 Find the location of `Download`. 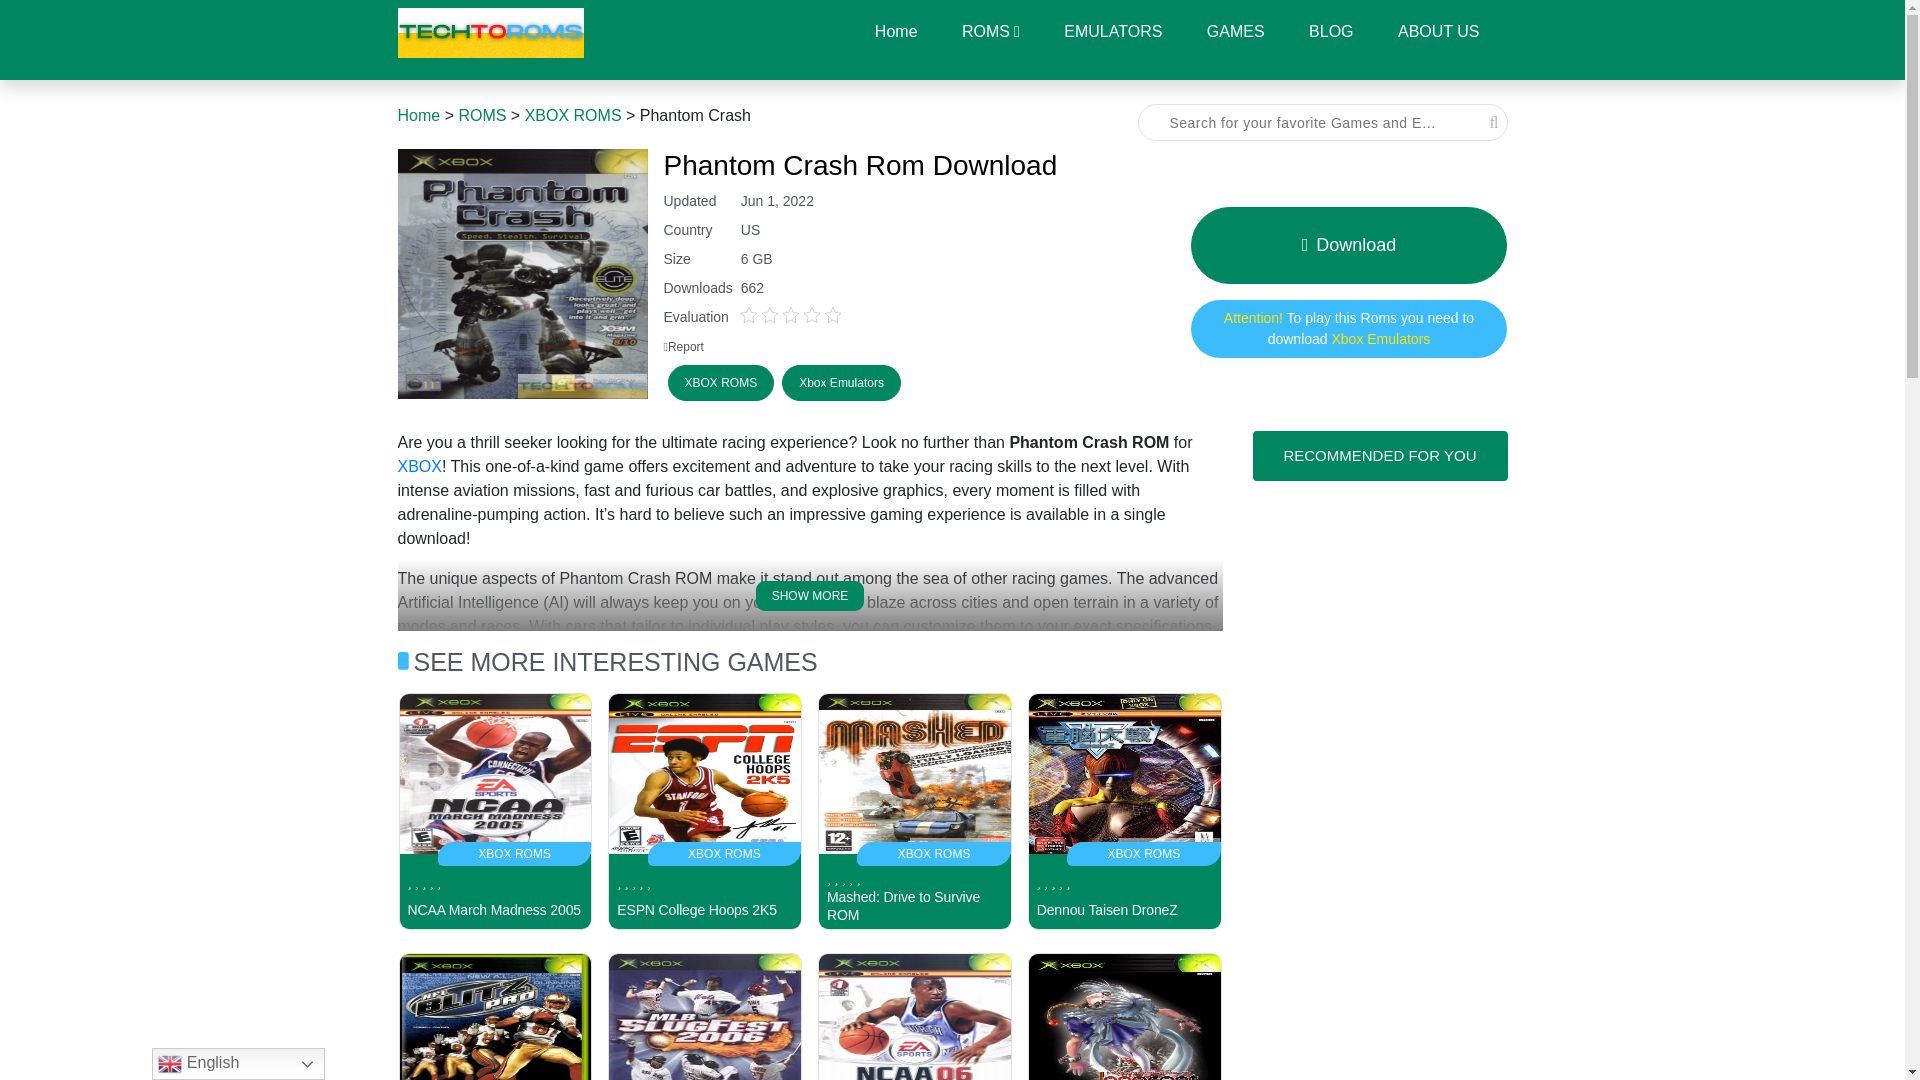

Download is located at coordinates (1348, 244).